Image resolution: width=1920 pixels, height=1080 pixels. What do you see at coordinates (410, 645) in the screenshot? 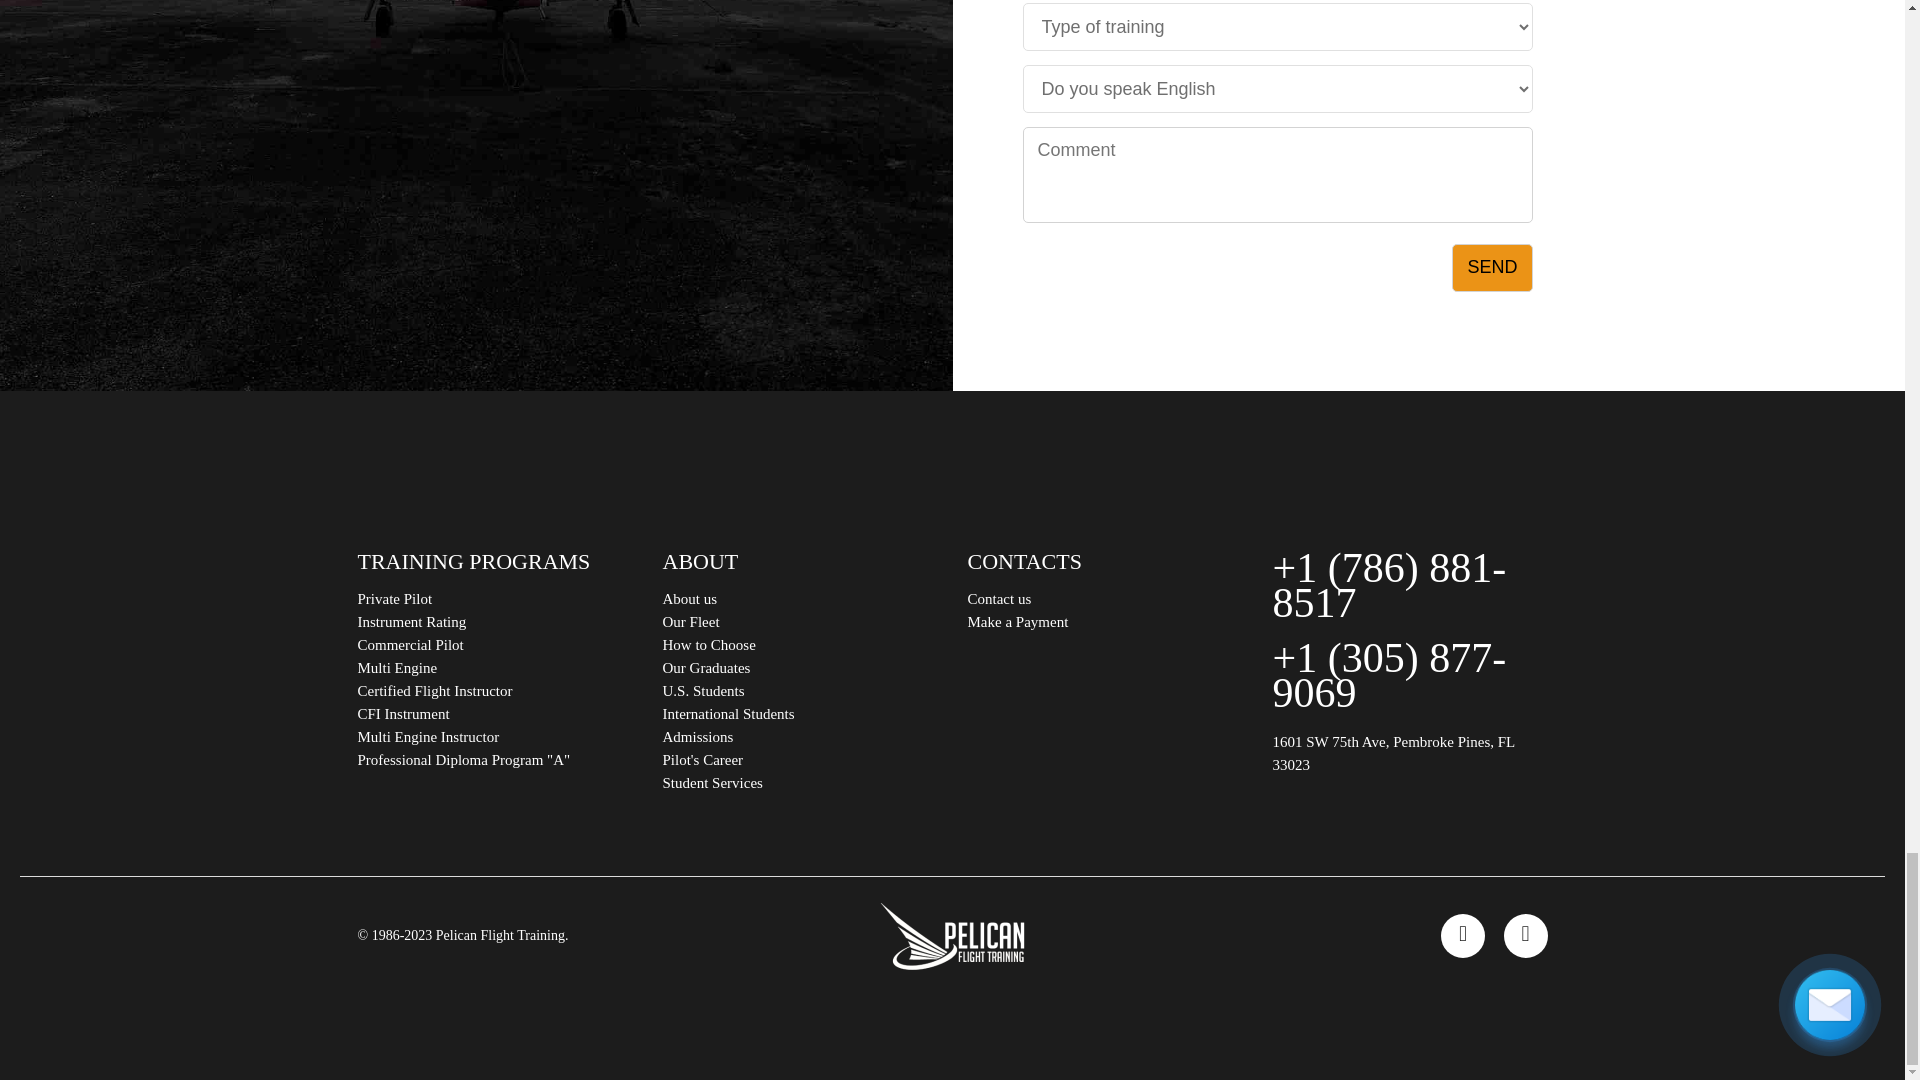
I see `Commercial Pilot` at bounding box center [410, 645].